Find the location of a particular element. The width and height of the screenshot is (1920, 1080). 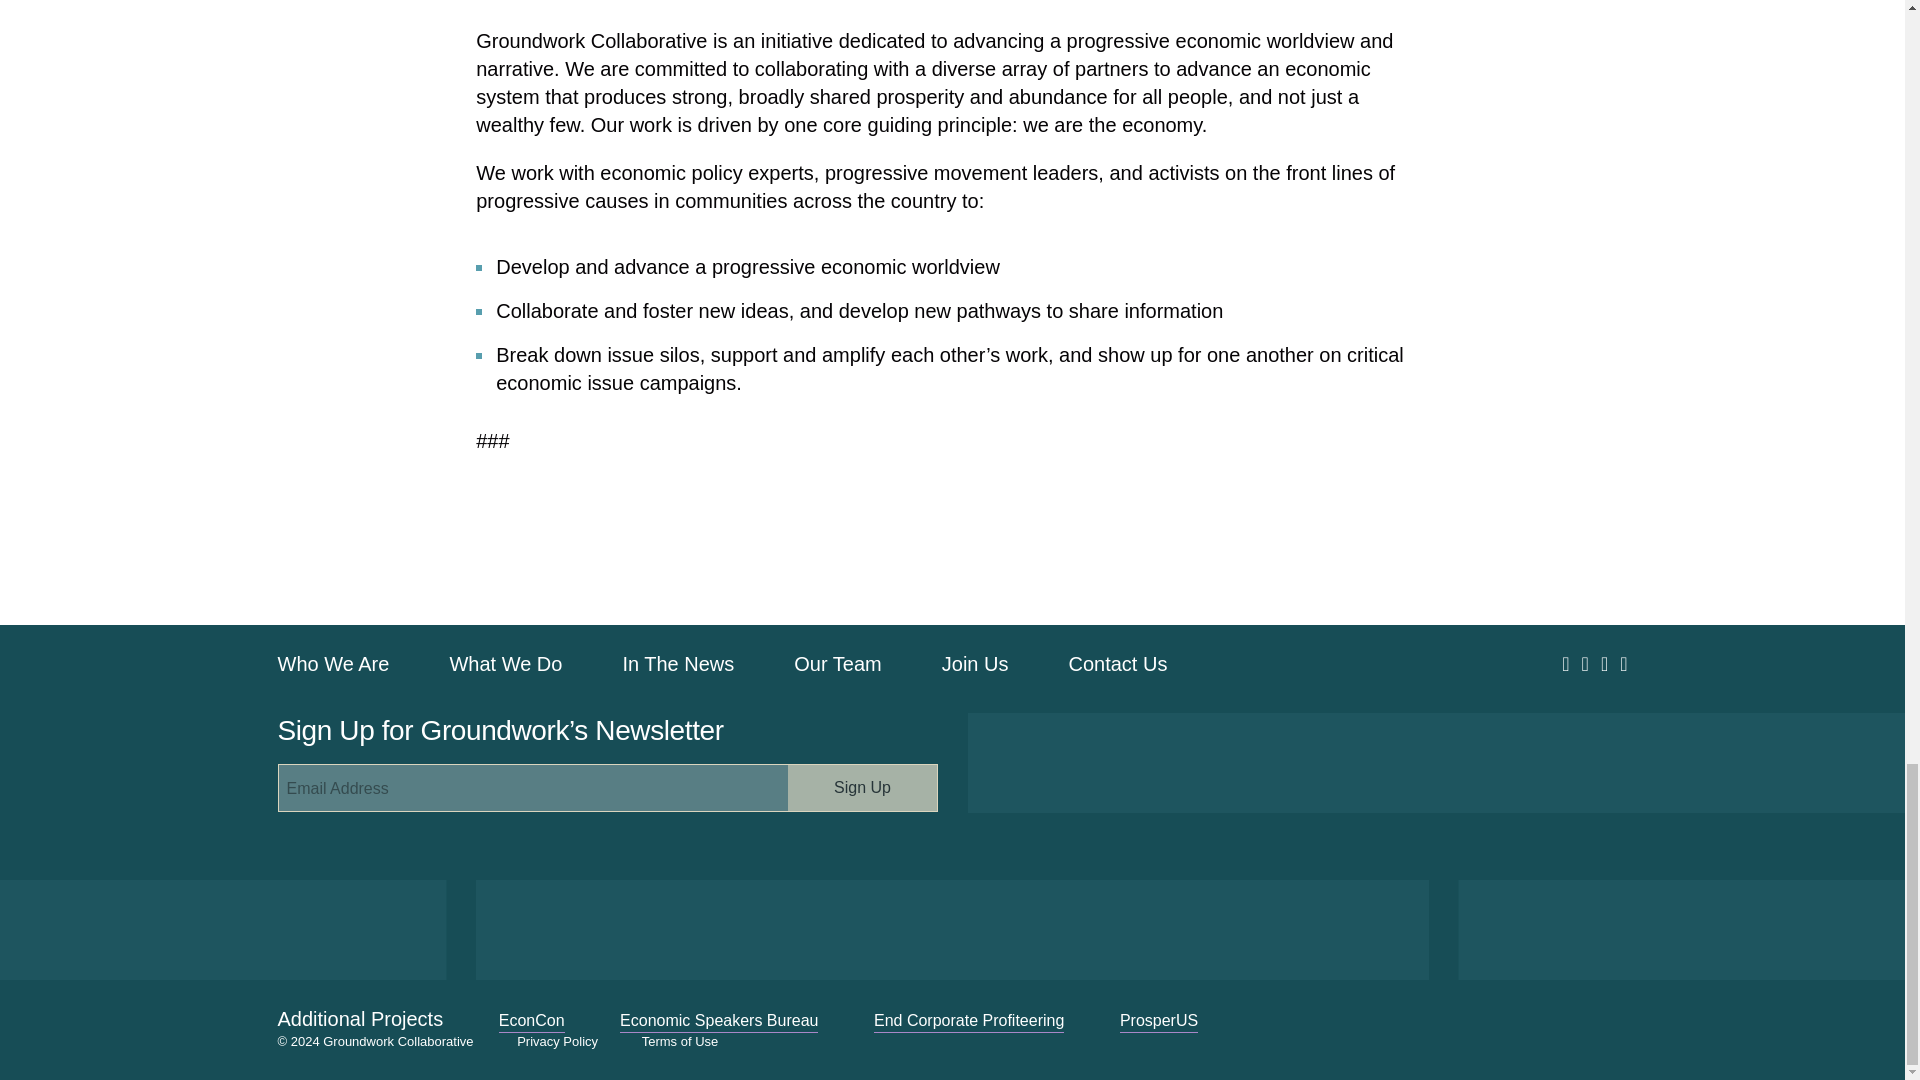

In The News is located at coordinates (678, 664).